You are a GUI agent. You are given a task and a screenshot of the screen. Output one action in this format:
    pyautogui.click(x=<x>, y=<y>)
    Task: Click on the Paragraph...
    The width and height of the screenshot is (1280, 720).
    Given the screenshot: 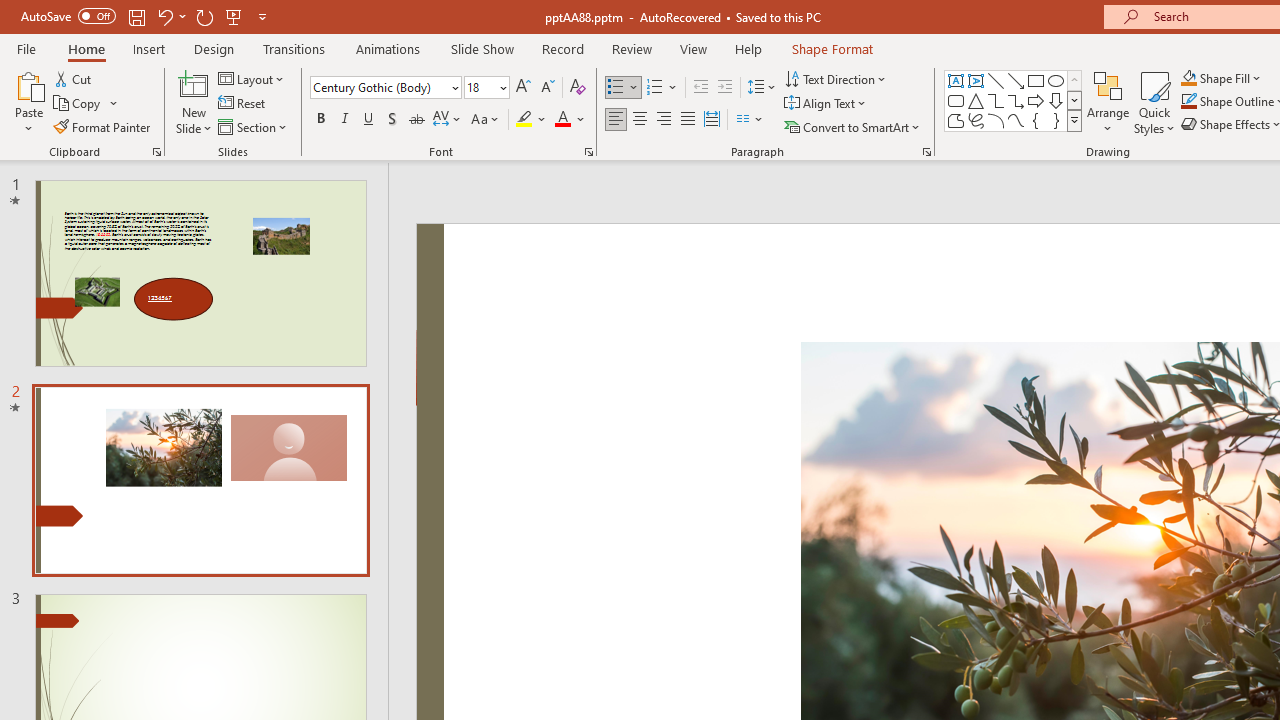 What is the action you would take?
    pyautogui.click(x=926, y=152)
    